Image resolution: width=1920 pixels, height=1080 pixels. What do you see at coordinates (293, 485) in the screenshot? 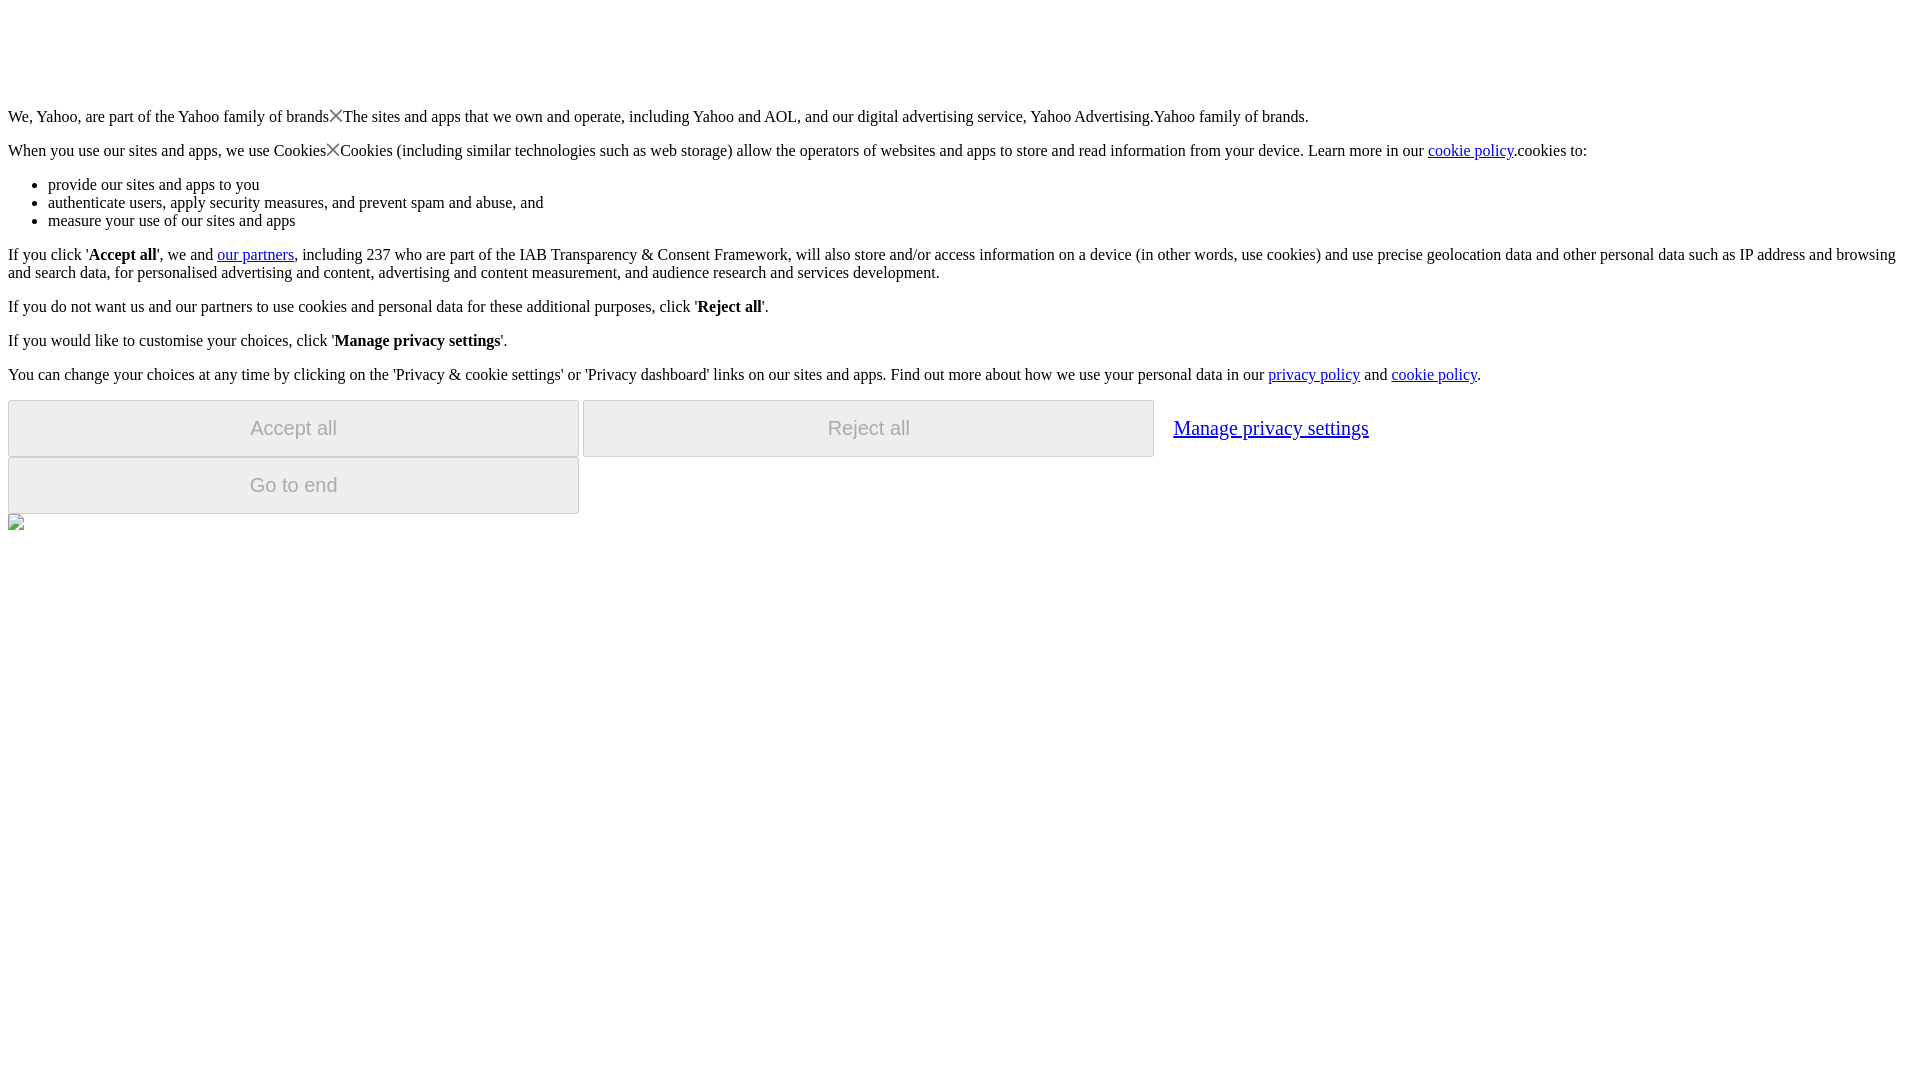
I see `Go to end` at bounding box center [293, 485].